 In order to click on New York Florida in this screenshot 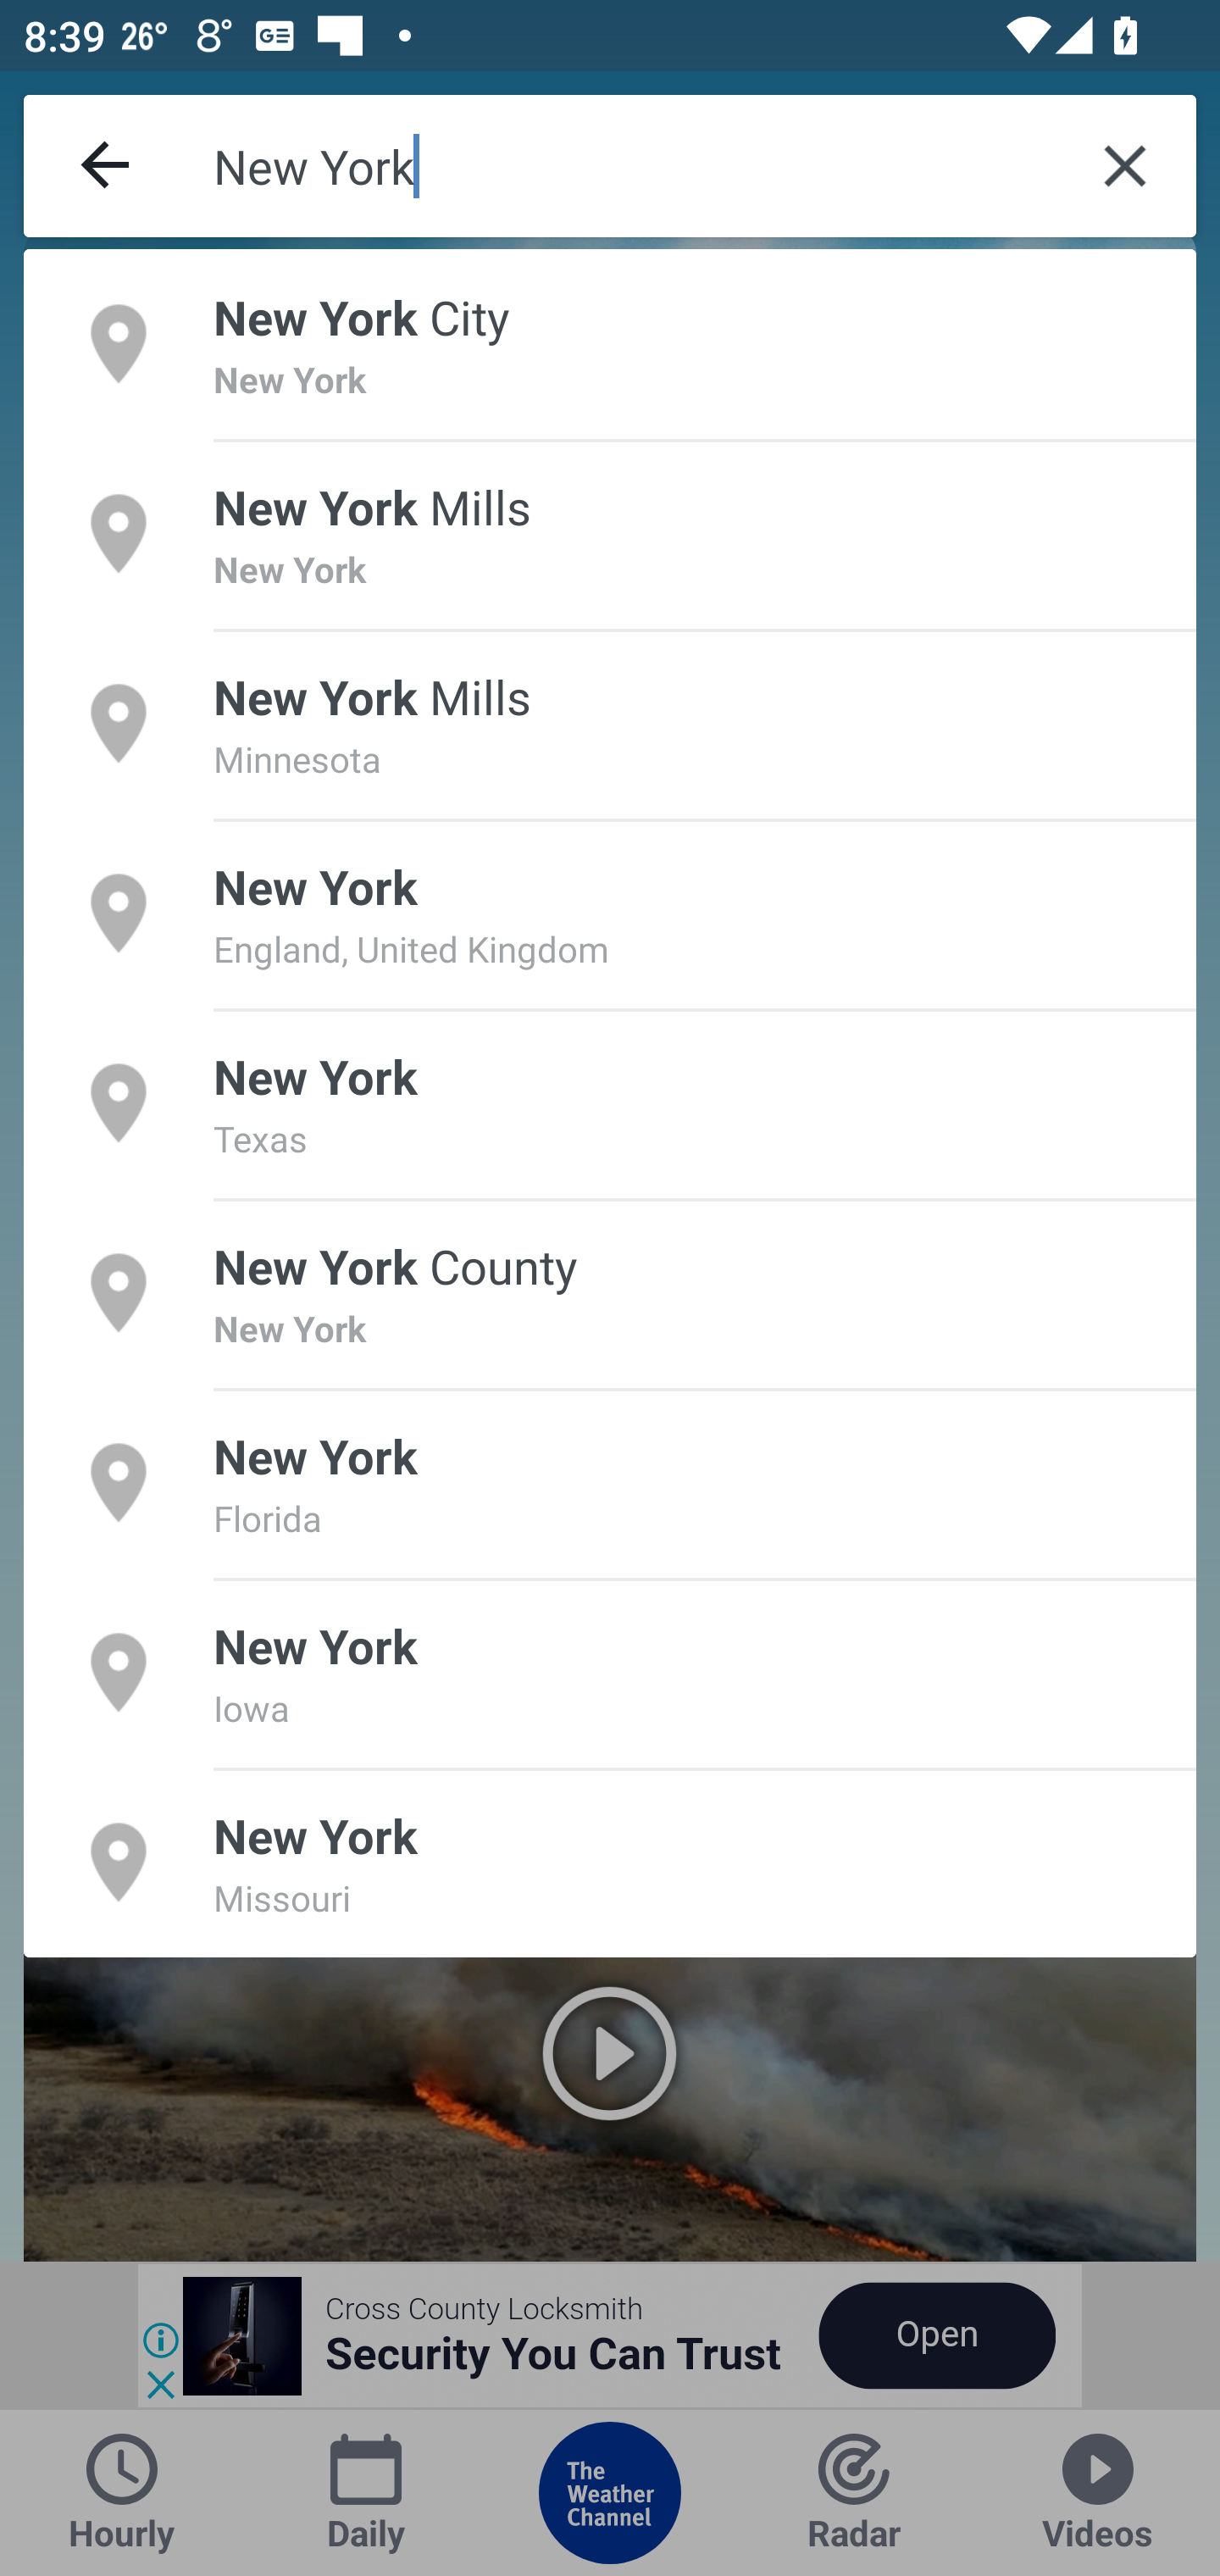, I will do `click(610, 1482)`.